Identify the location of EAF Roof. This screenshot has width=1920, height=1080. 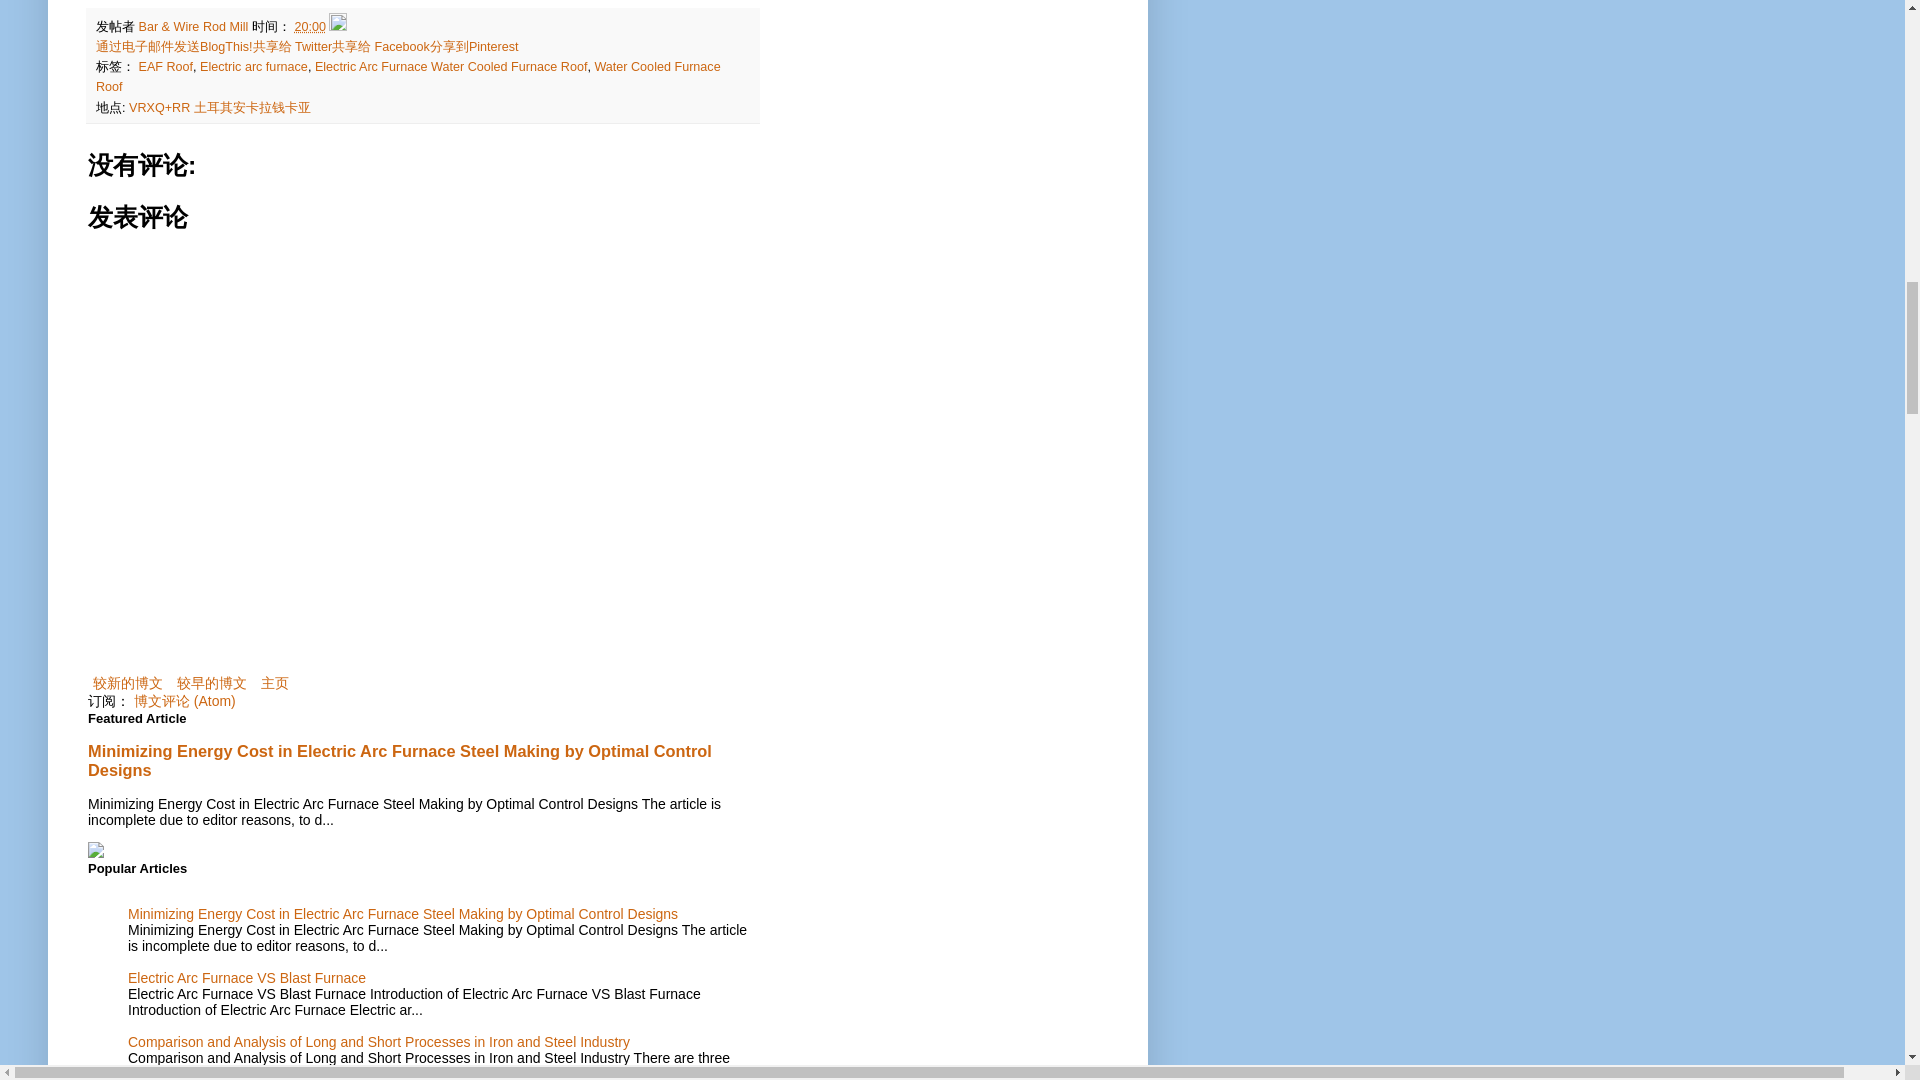
(166, 67).